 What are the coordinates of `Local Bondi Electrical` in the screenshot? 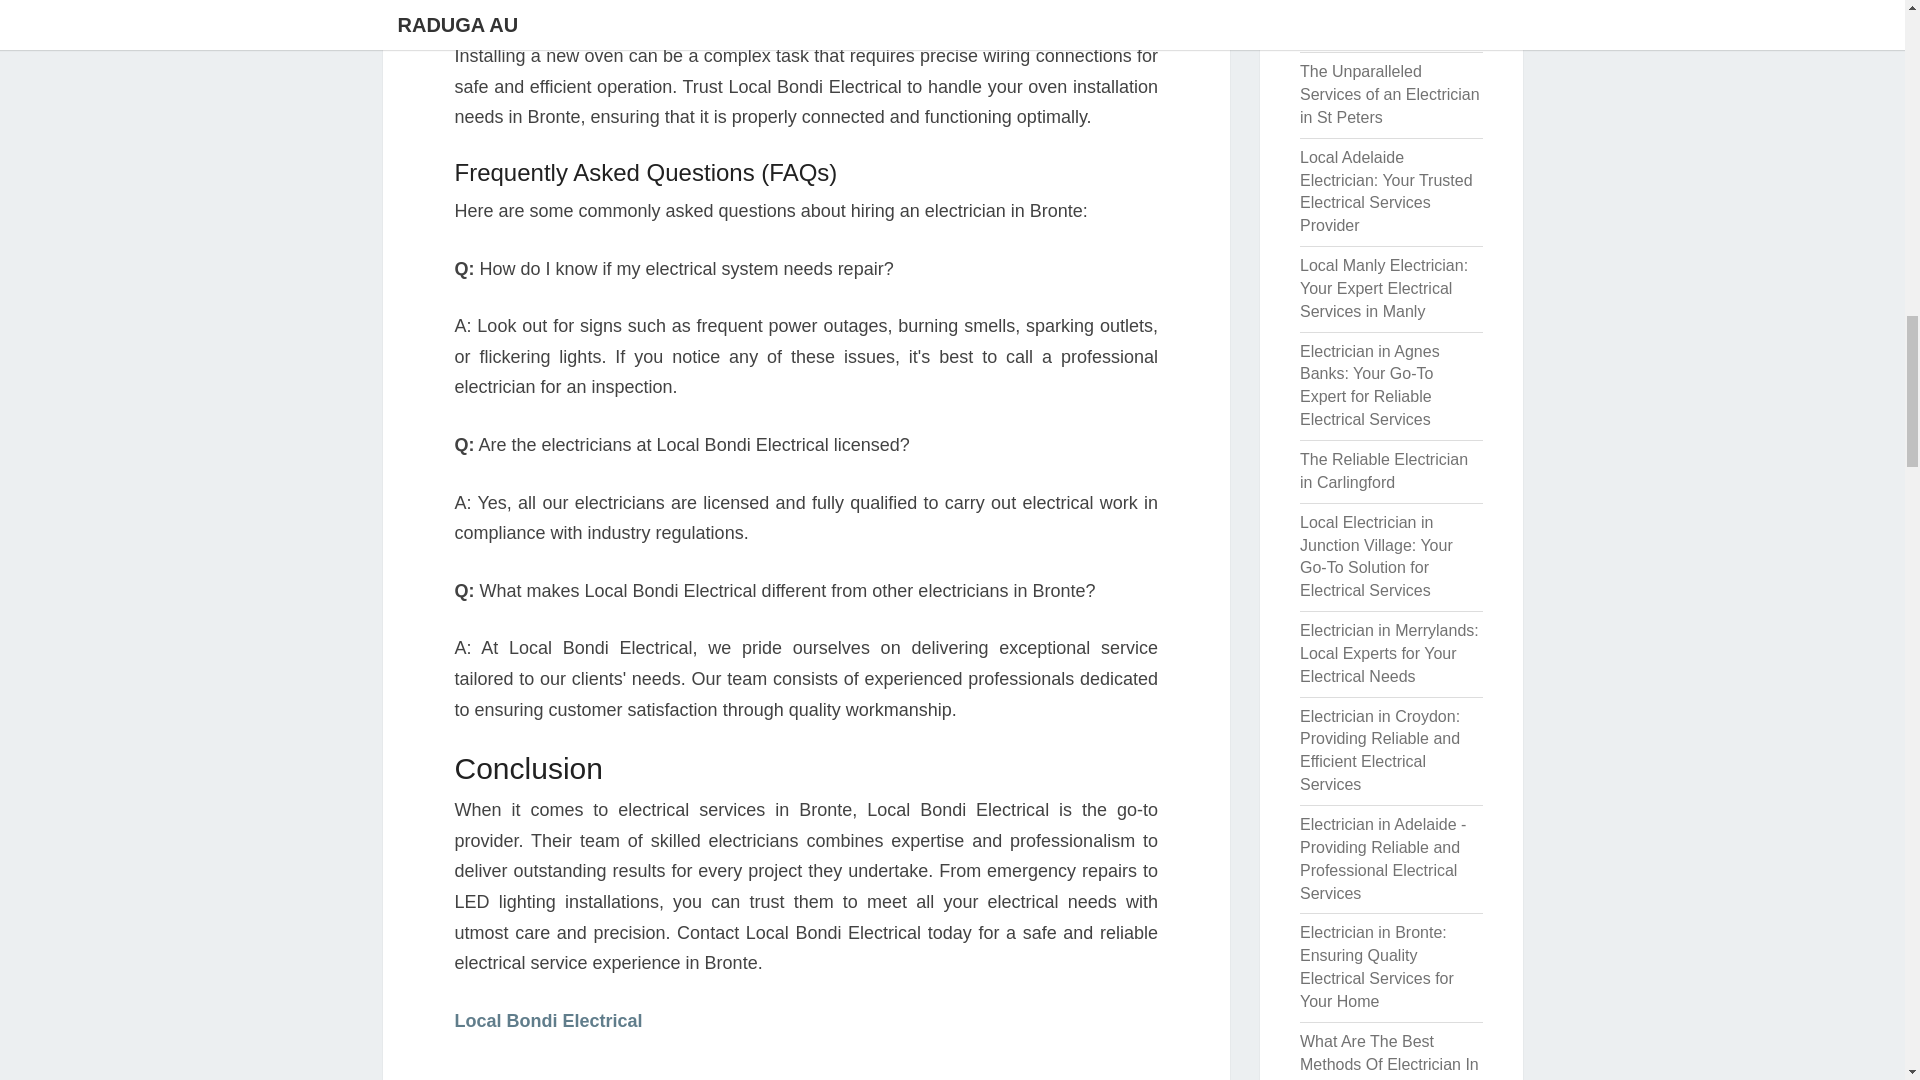 It's located at (547, 1020).